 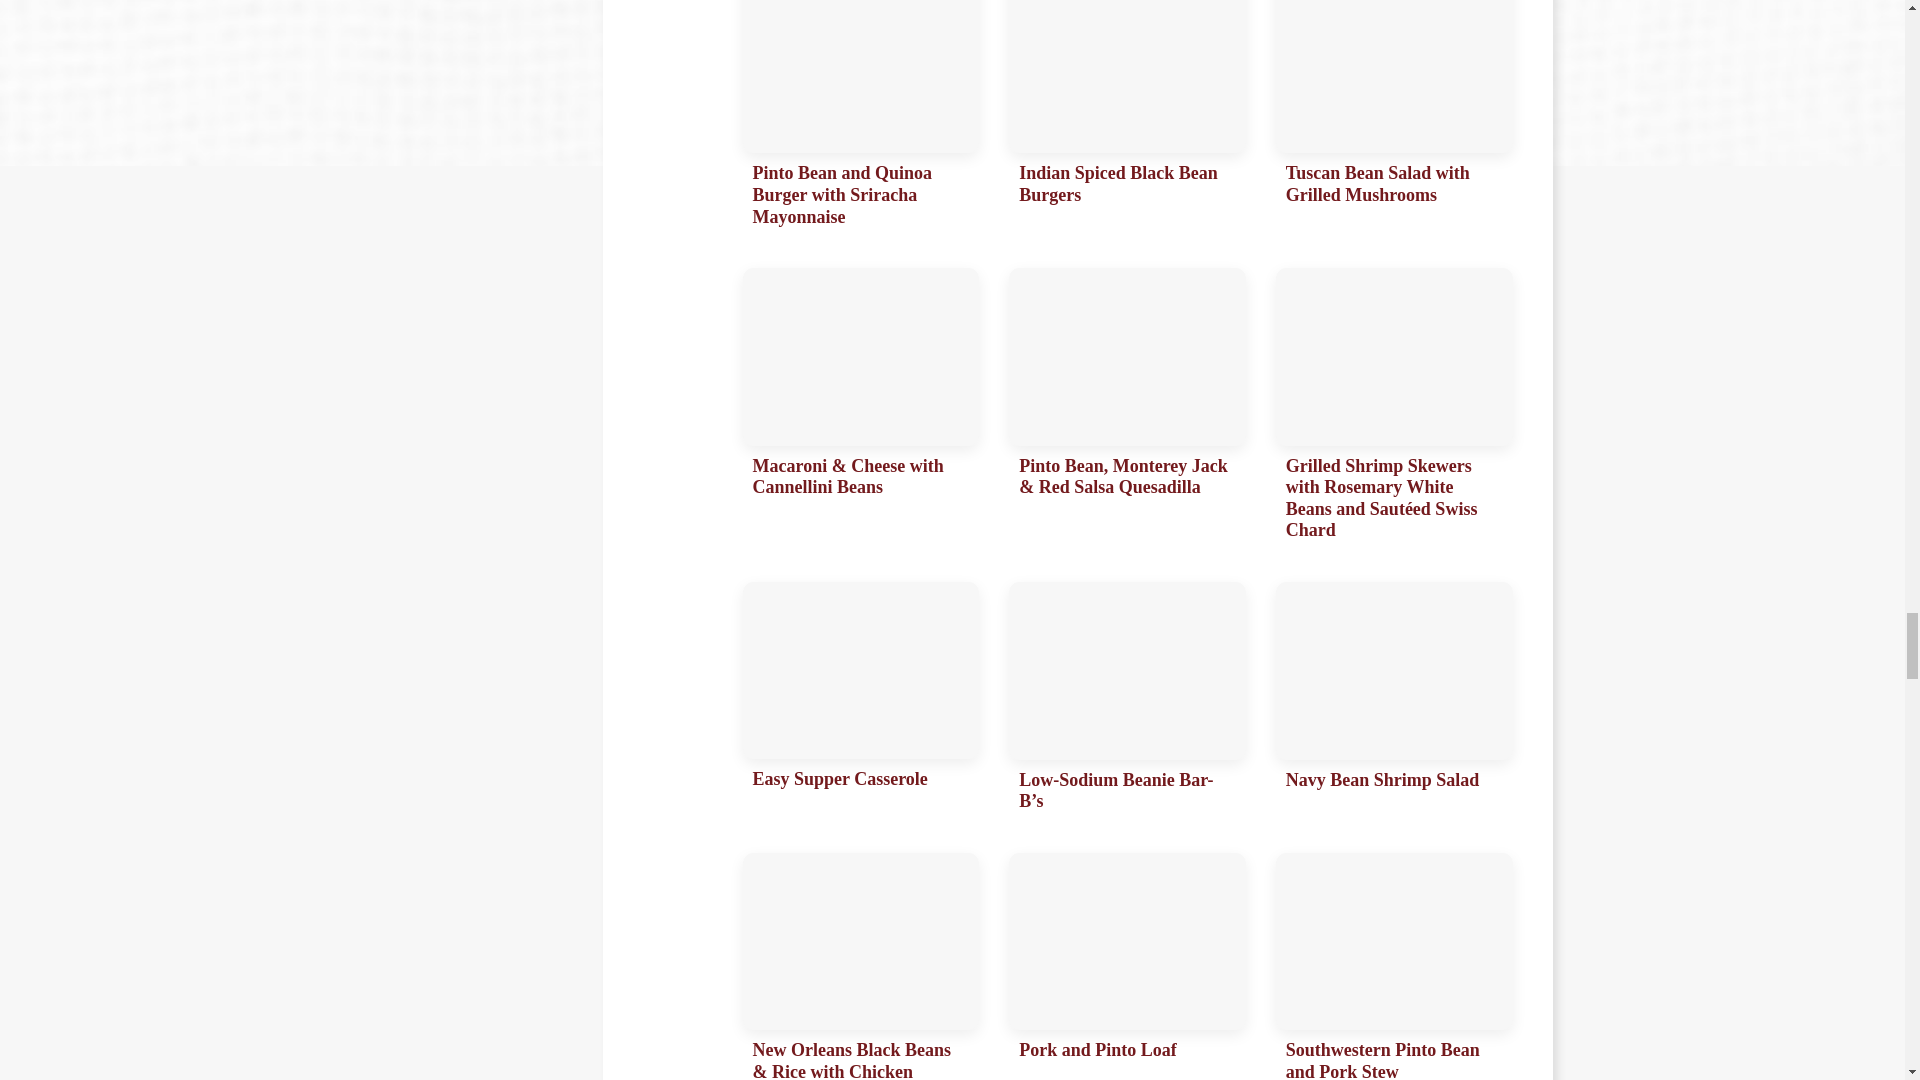 What do you see at coordinates (1394, 966) in the screenshot?
I see `Southwestern Pinto Bean and Pork Stew` at bounding box center [1394, 966].